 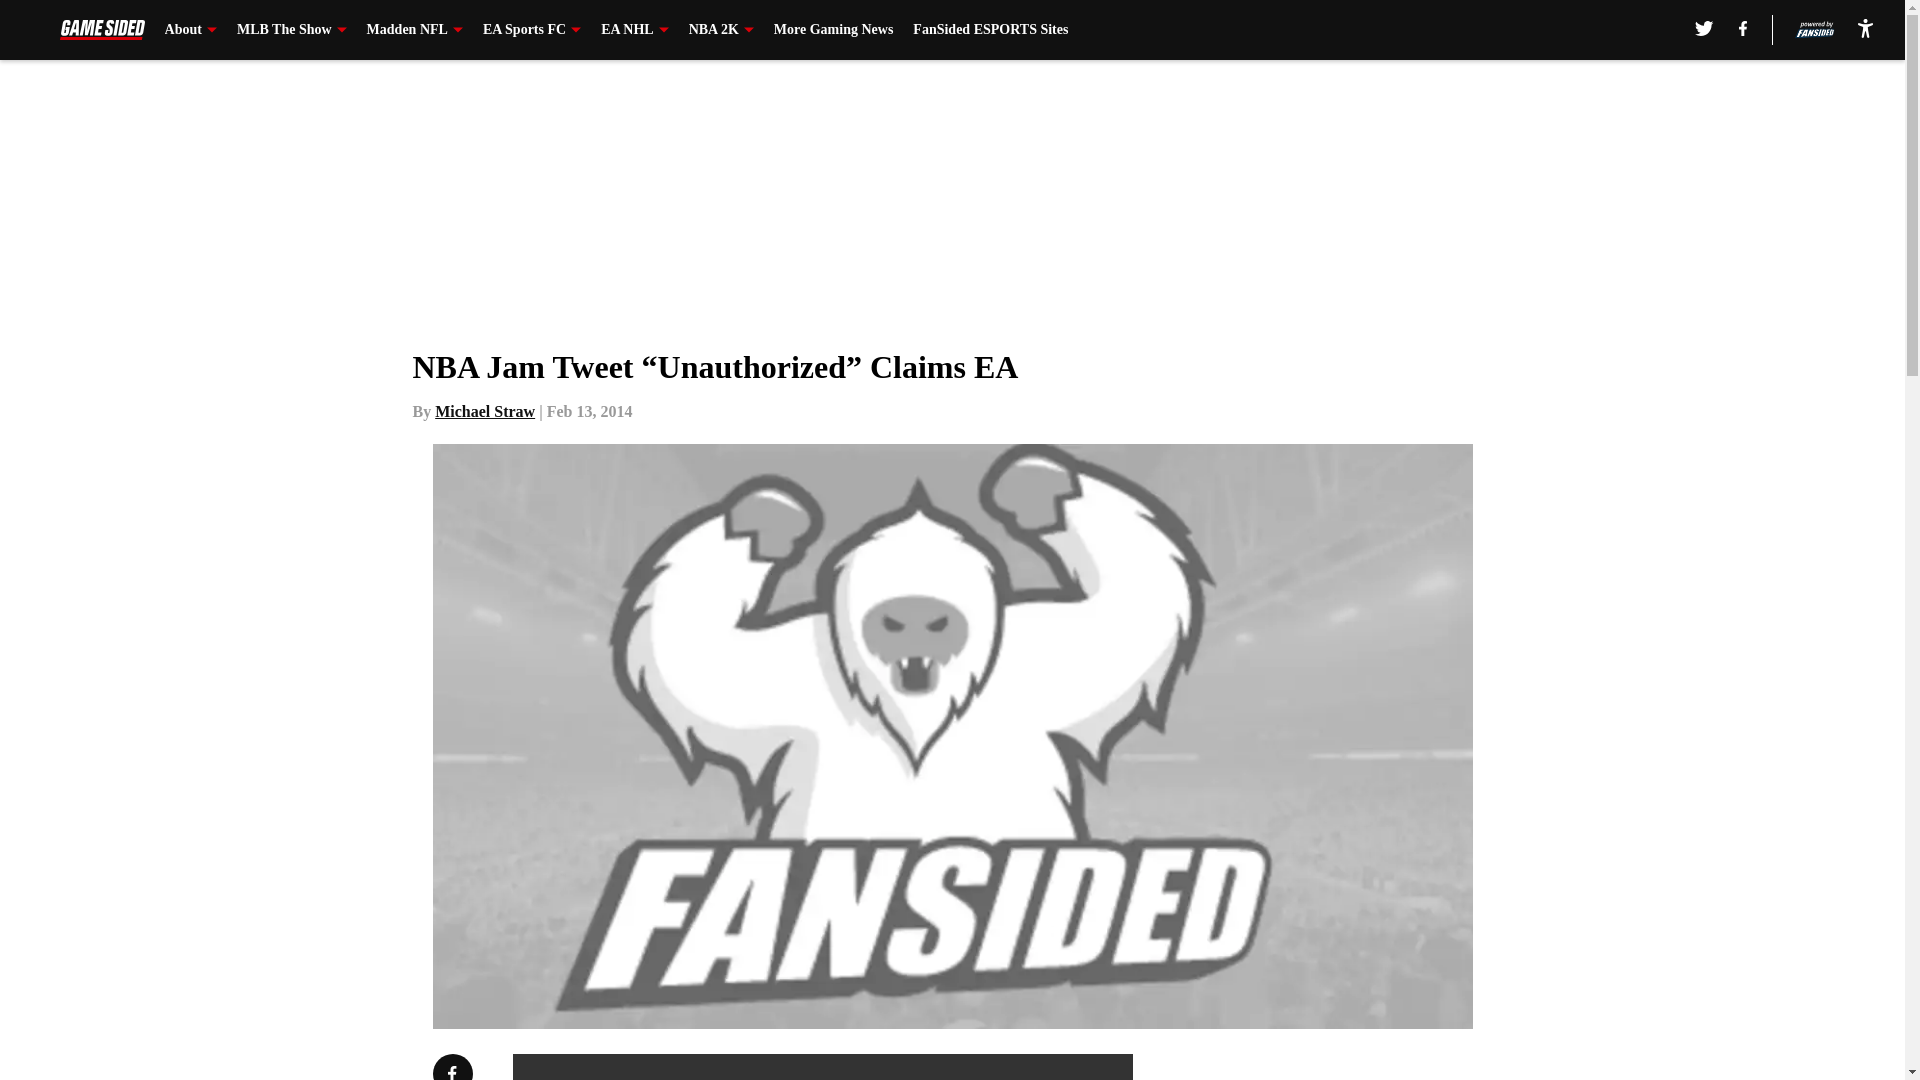 What do you see at coordinates (990, 30) in the screenshot?
I see `FanSided ESPORTS Sites` at bounding box center [990, 30].